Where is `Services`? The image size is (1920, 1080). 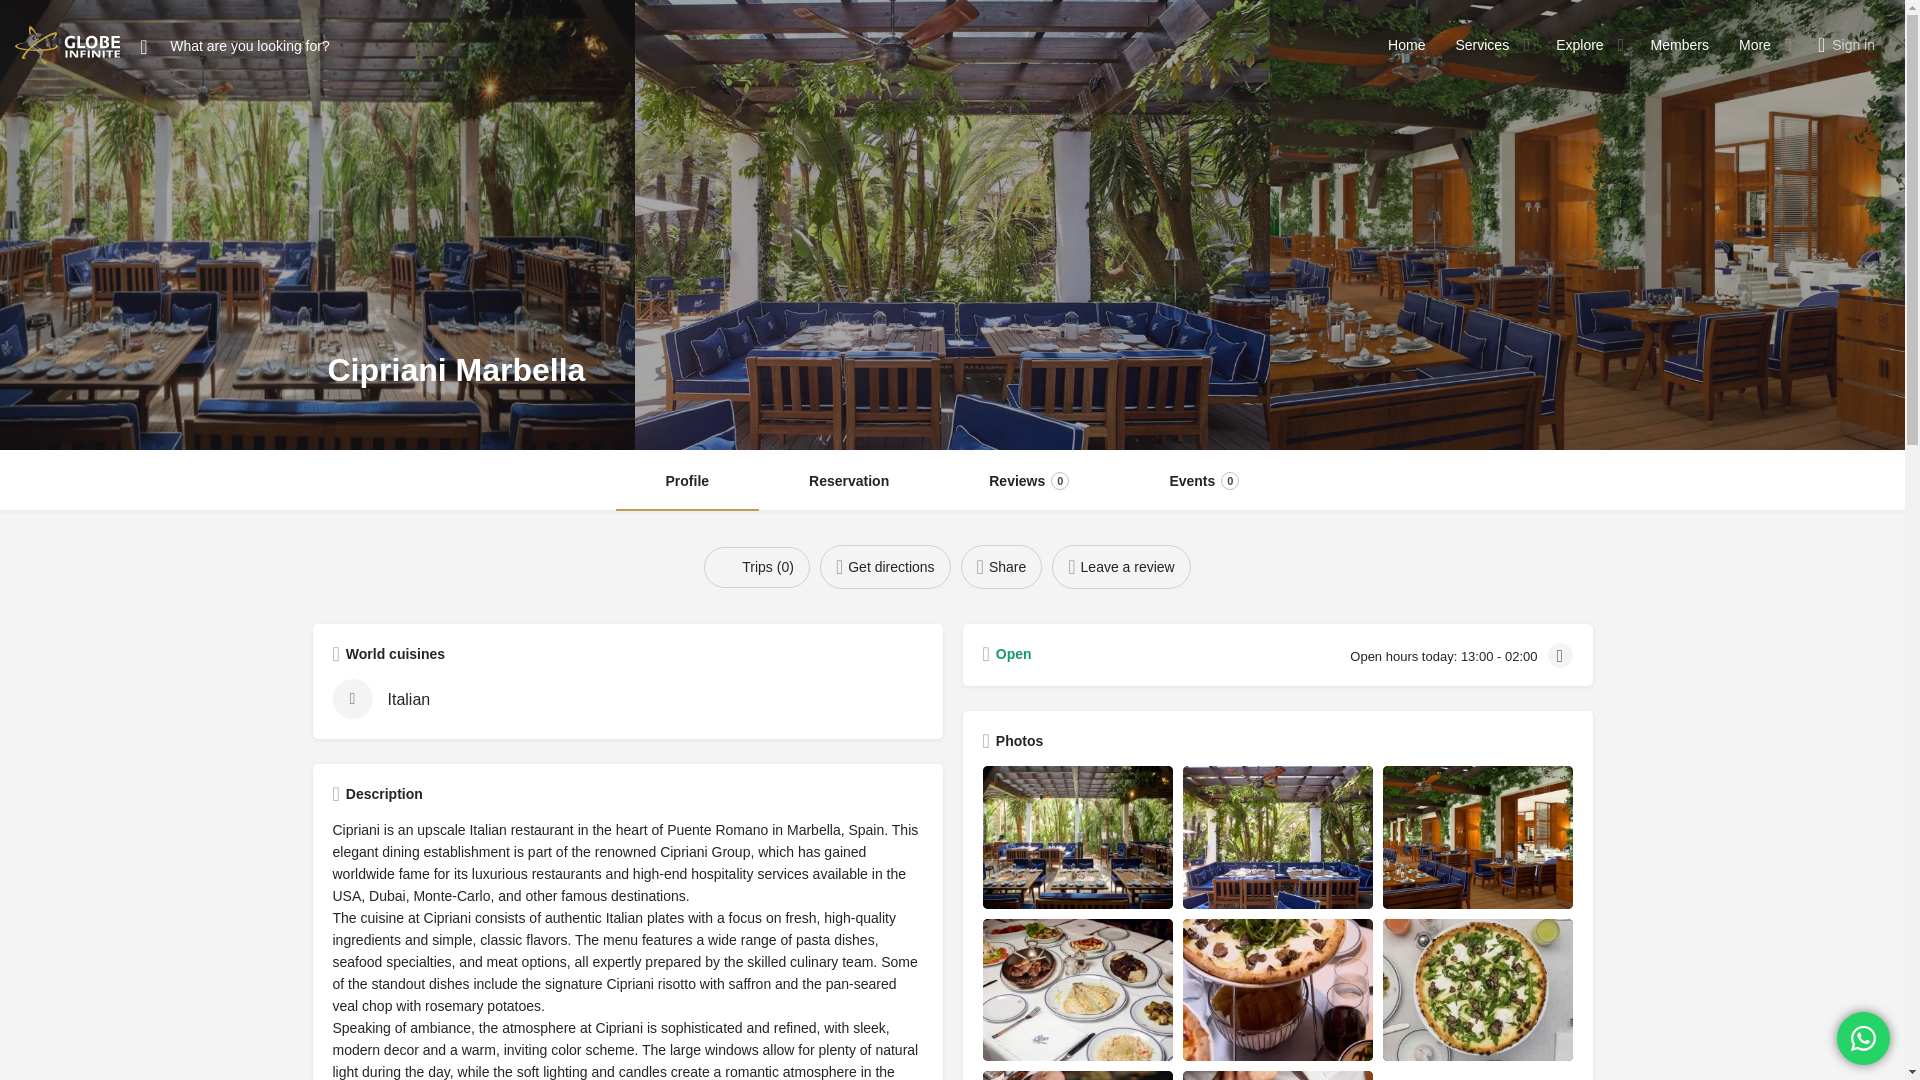 Services is located at coordinates (1482, 44).